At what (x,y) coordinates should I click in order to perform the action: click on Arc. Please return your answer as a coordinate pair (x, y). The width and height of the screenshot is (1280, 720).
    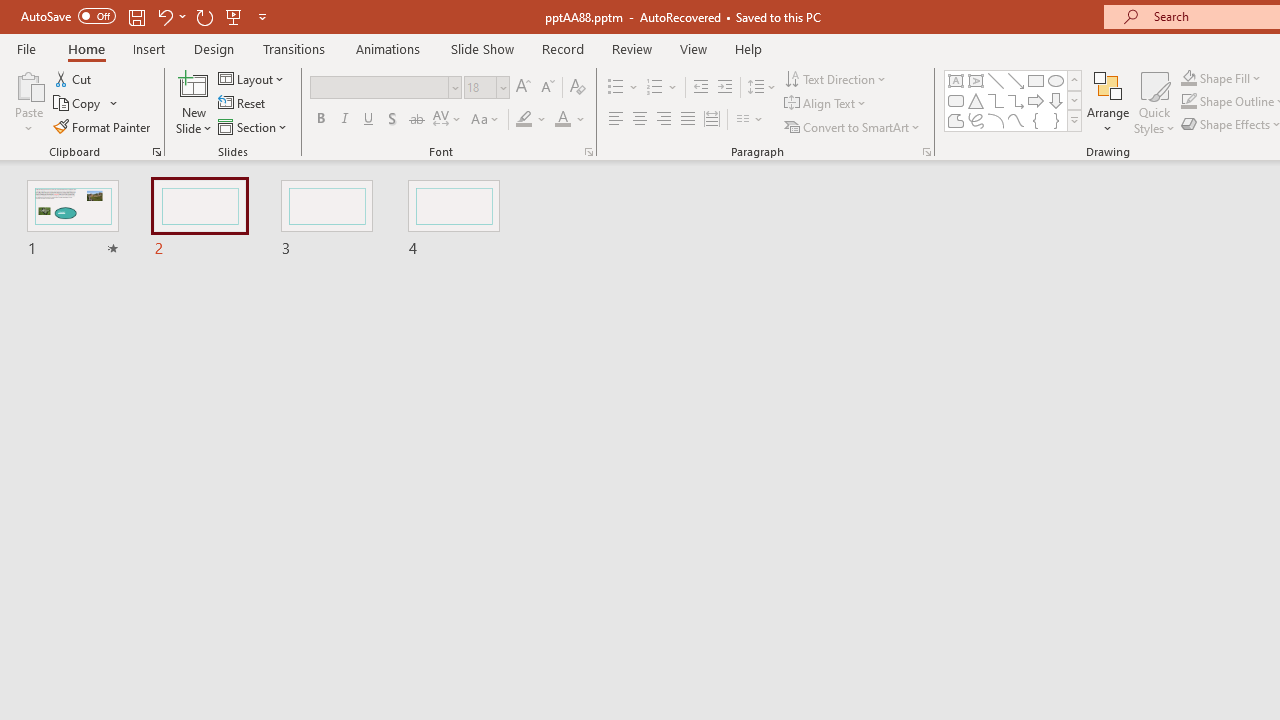
    Looking at the image, I should click on (996, 120).